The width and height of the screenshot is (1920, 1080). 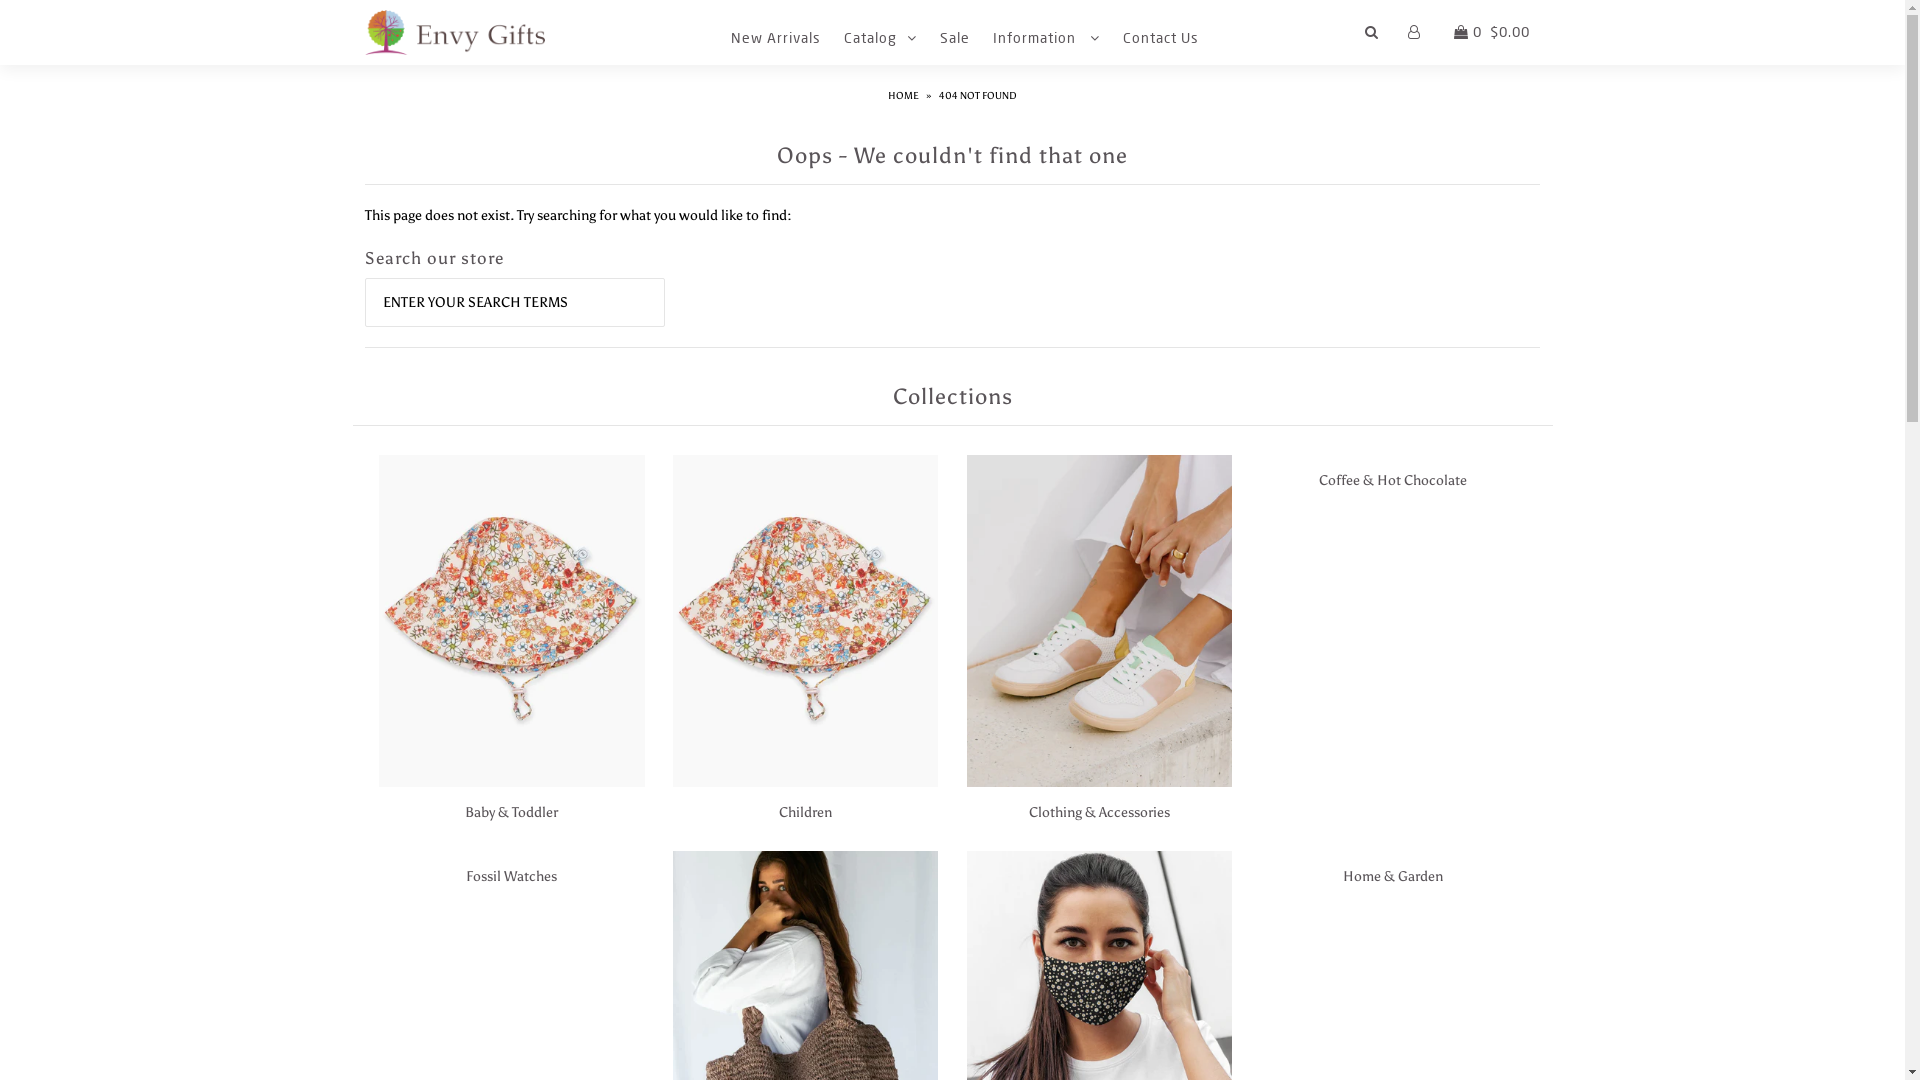 What do you see at coordinates (1393, 480) in the screenshot?
I see `Coffee & Hot Chocolate` at bounding box center [1393, 480].